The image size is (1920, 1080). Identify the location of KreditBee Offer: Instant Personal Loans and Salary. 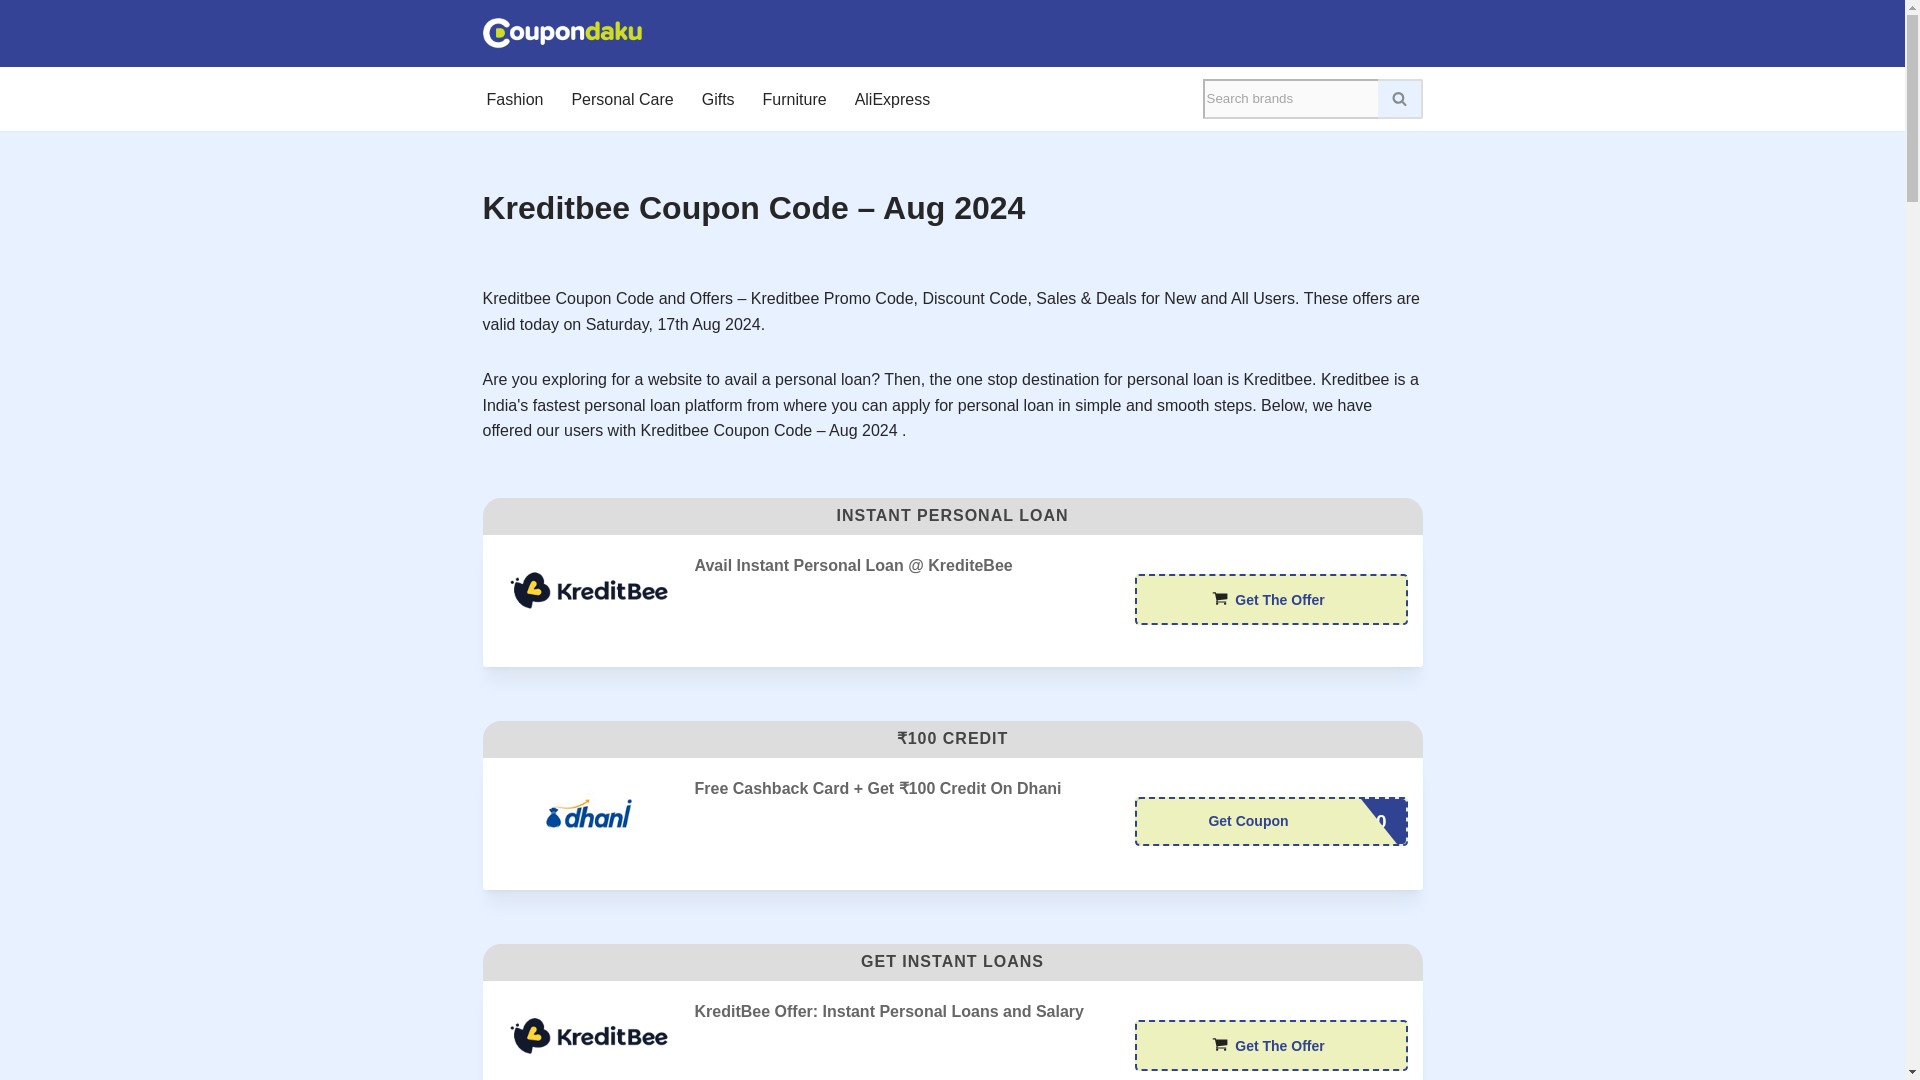
(588, 1036).